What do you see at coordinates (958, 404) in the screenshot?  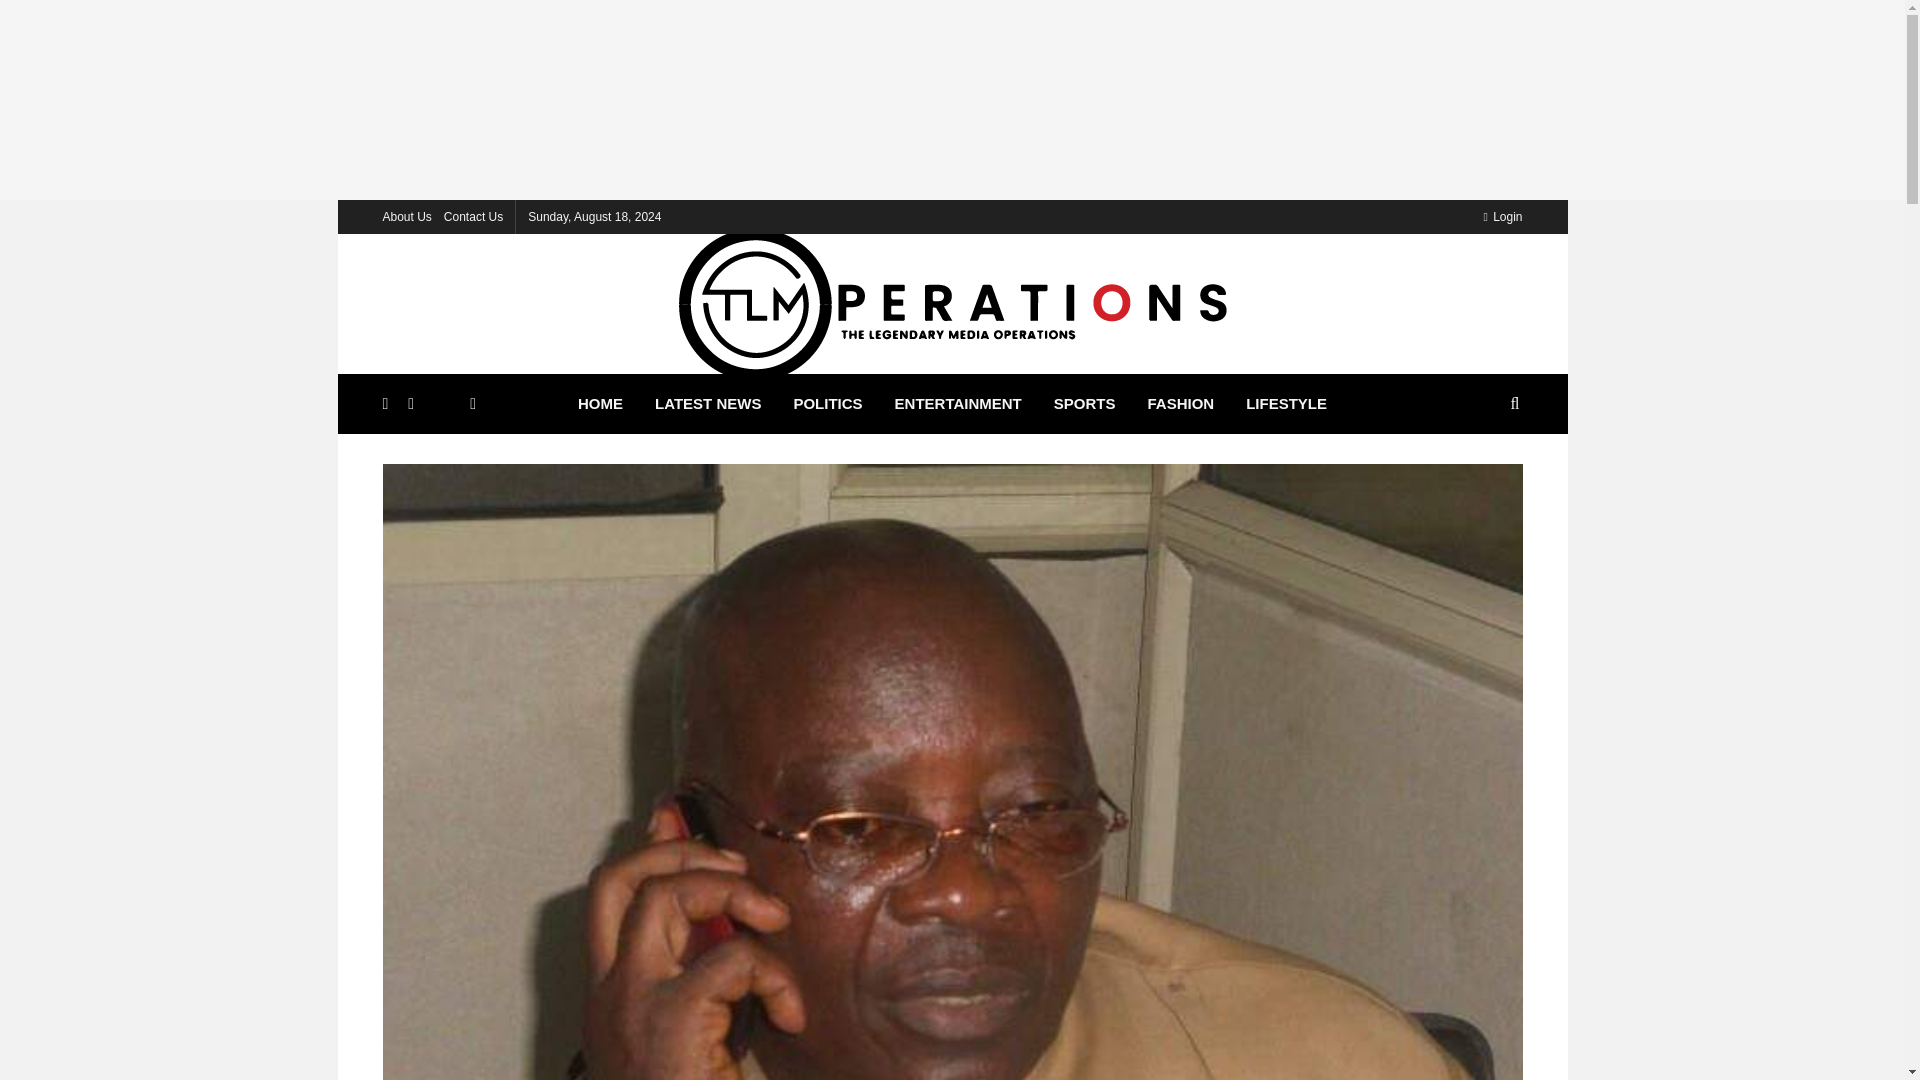 I see `ENTERTAINMENT` at bounding box center [958, 404].